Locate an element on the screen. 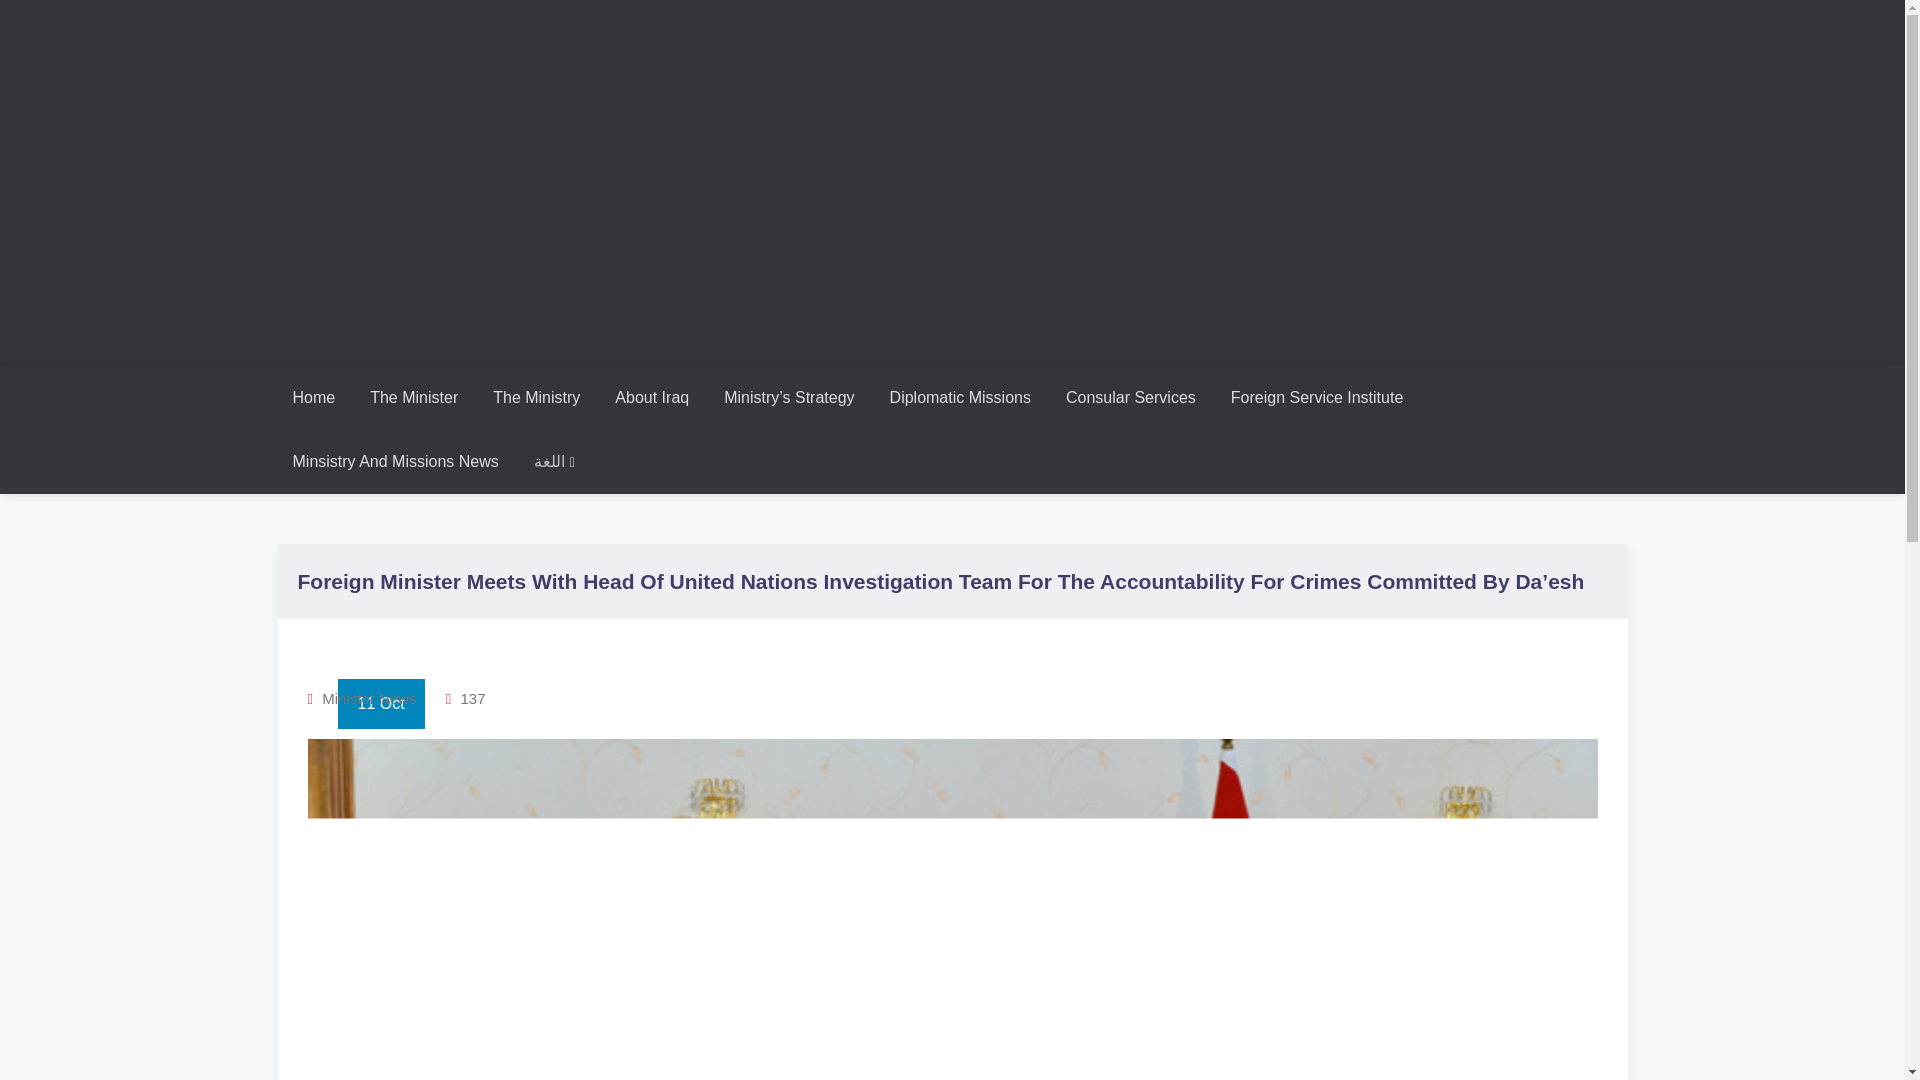 Image resolution: width=1920 pixels, height=1080 pixels. Home is located at coordinates (314, 398).